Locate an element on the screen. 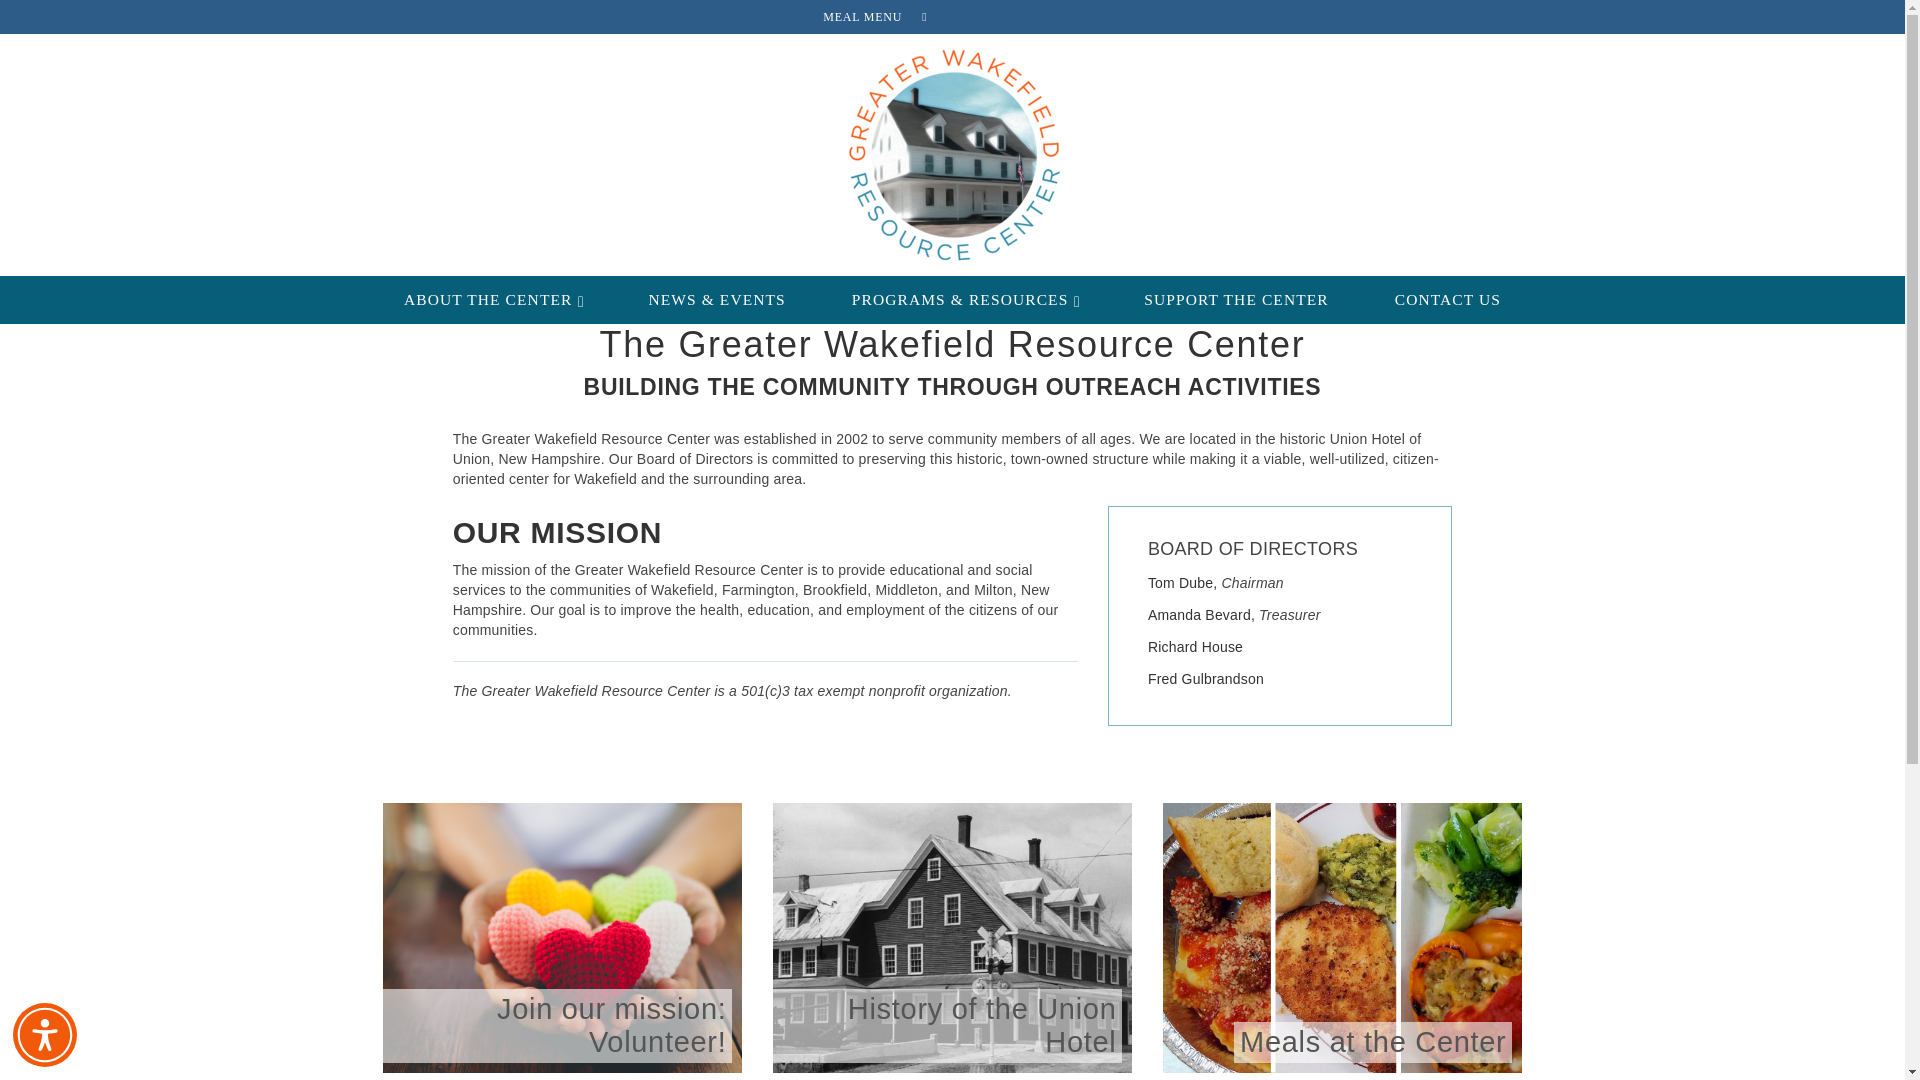 Image resolution: width=1920 pixels, height=1080 pixels. MEAL MENU is located at coordinates (862, 16).